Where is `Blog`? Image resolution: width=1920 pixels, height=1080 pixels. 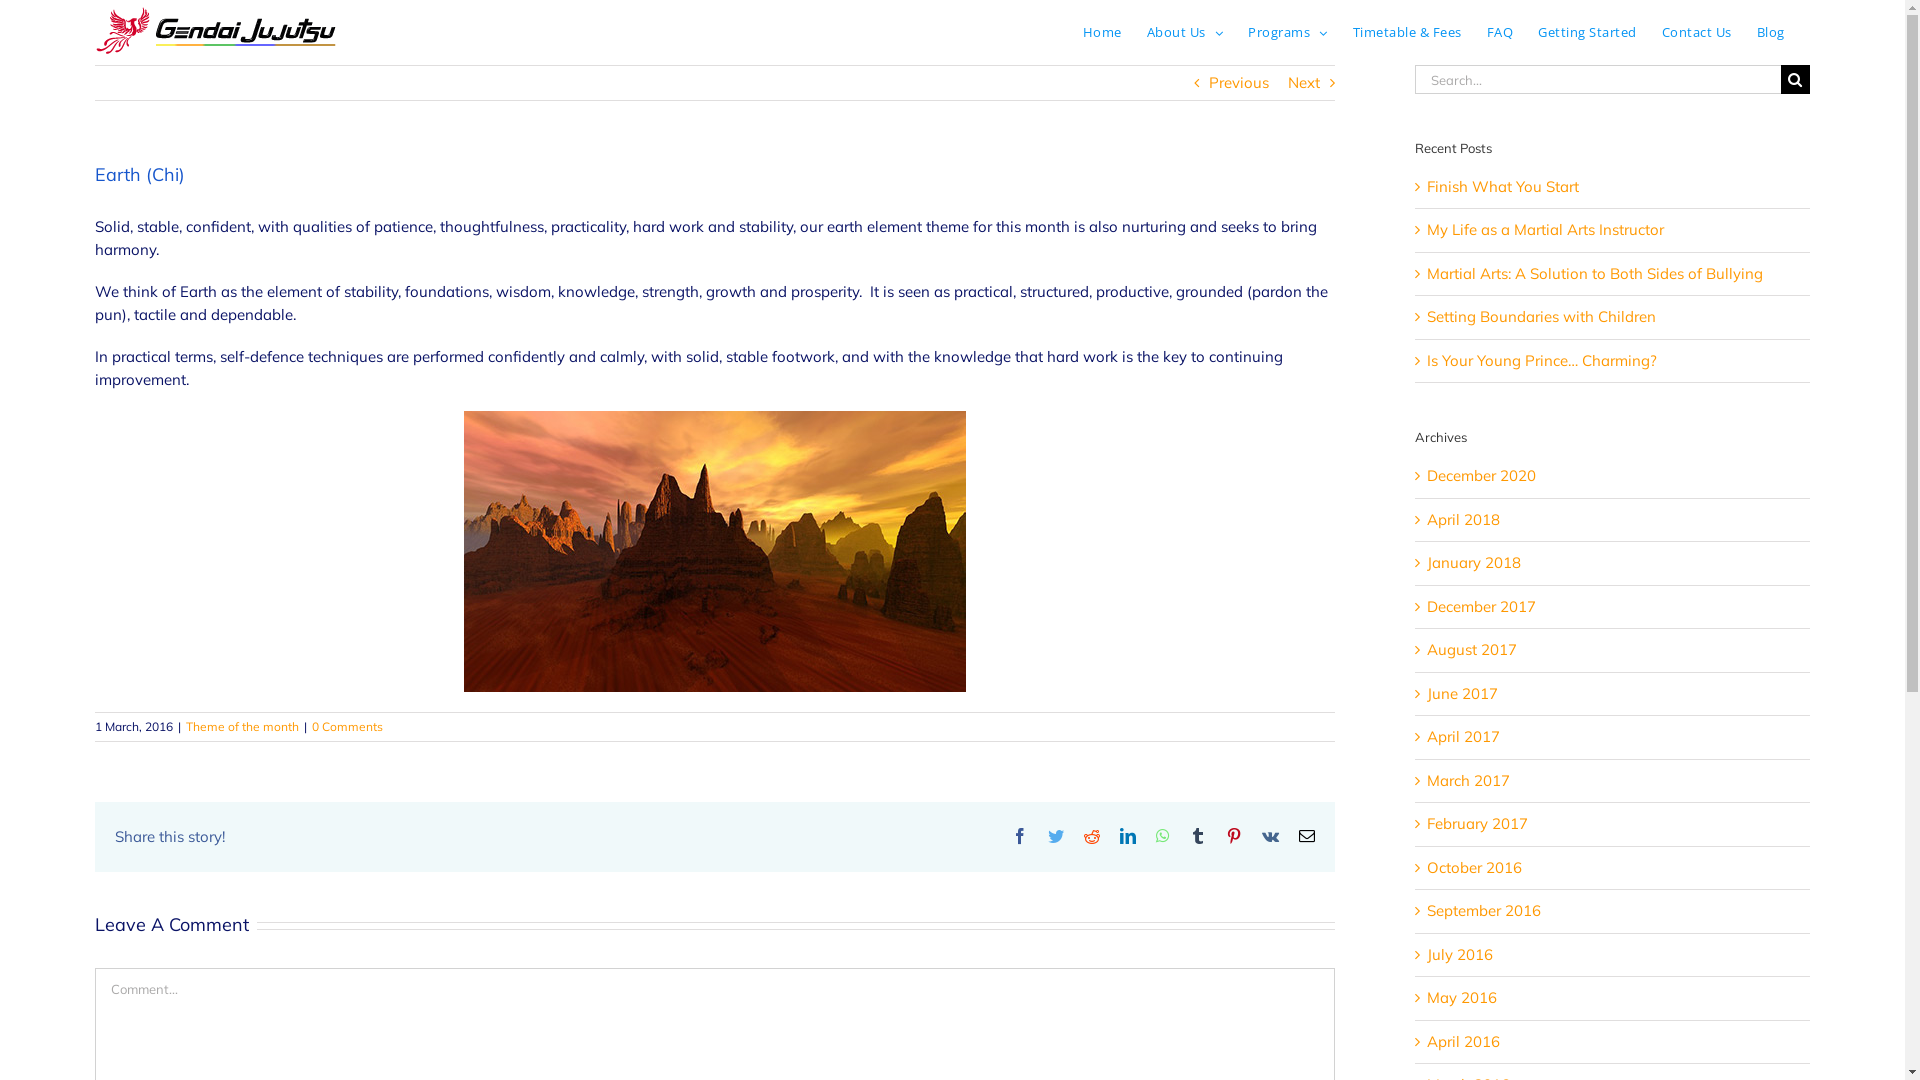
Blog is located at coordinates (1771, 32).